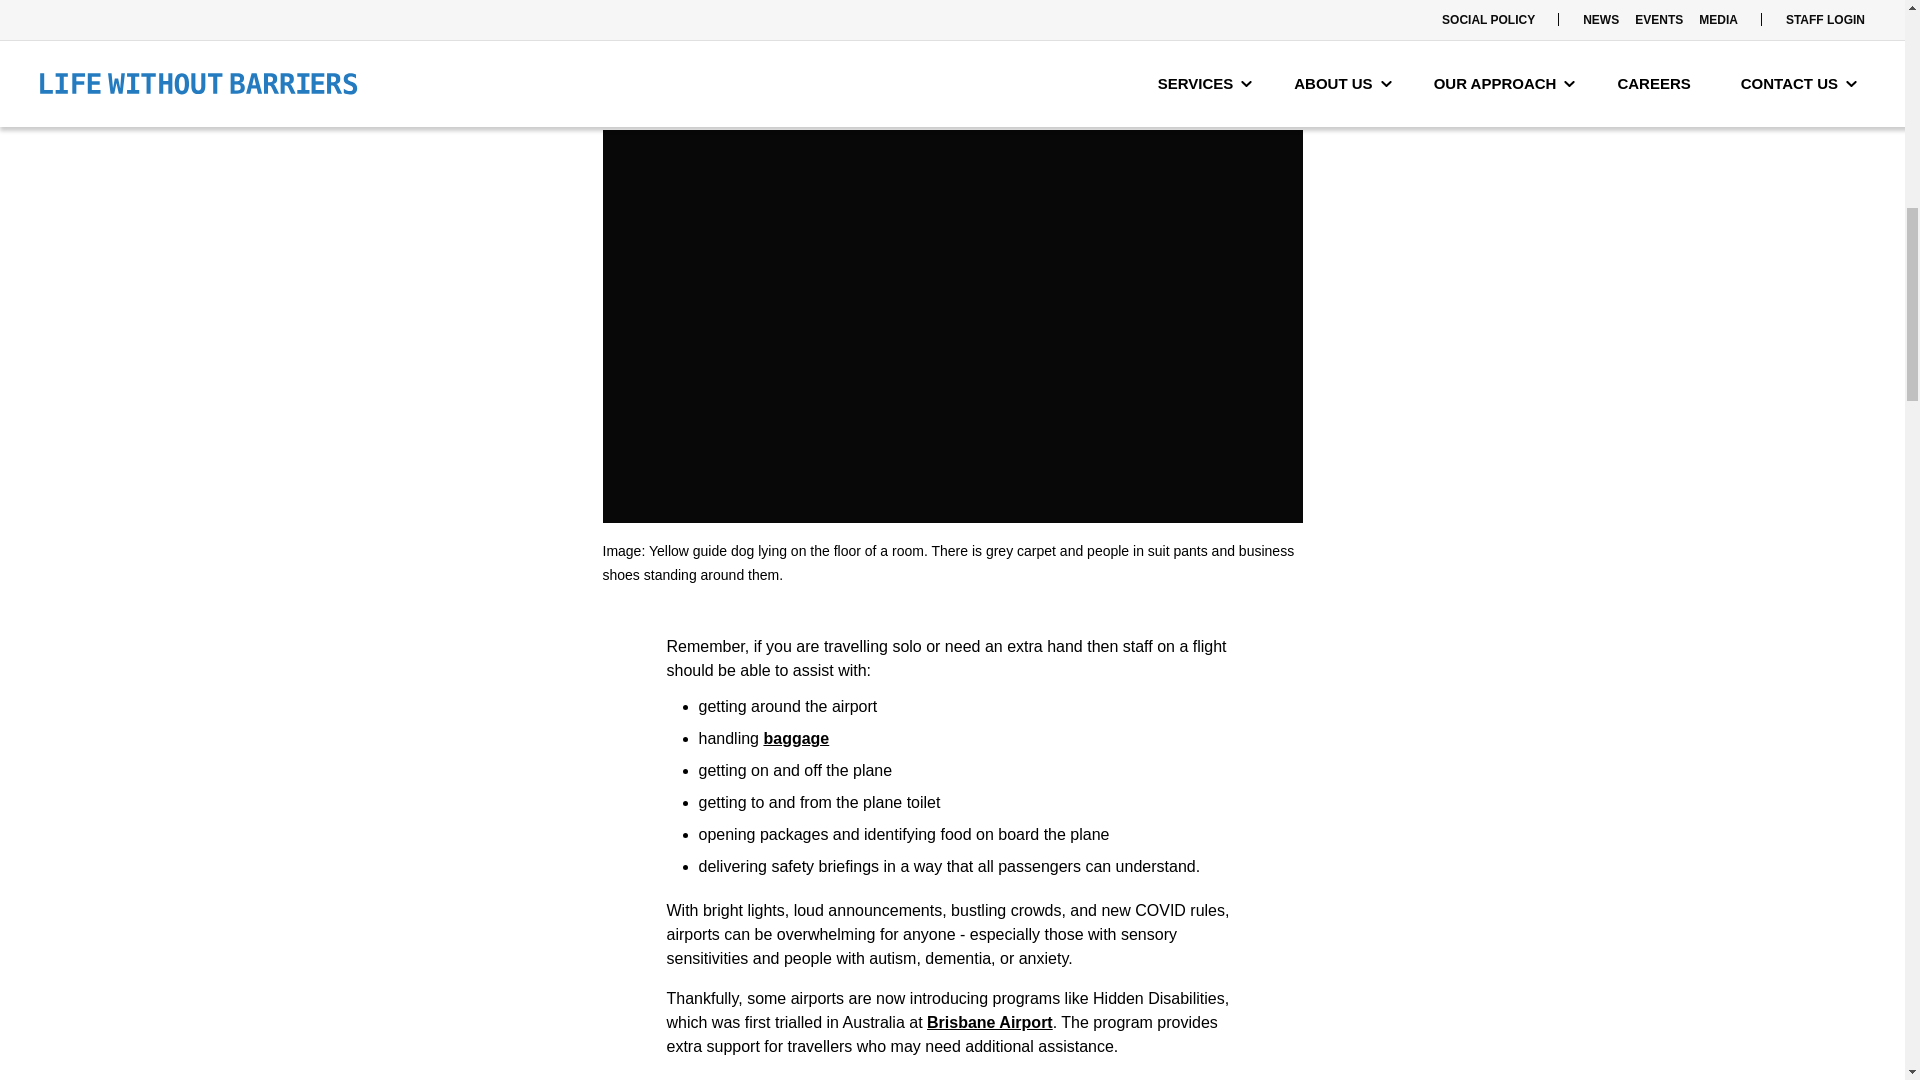 The image size is (1920, 1080). Describe the element at coordinates (900, 68) in the screenshot. I see `travelling with guide dogs here!` at that location.